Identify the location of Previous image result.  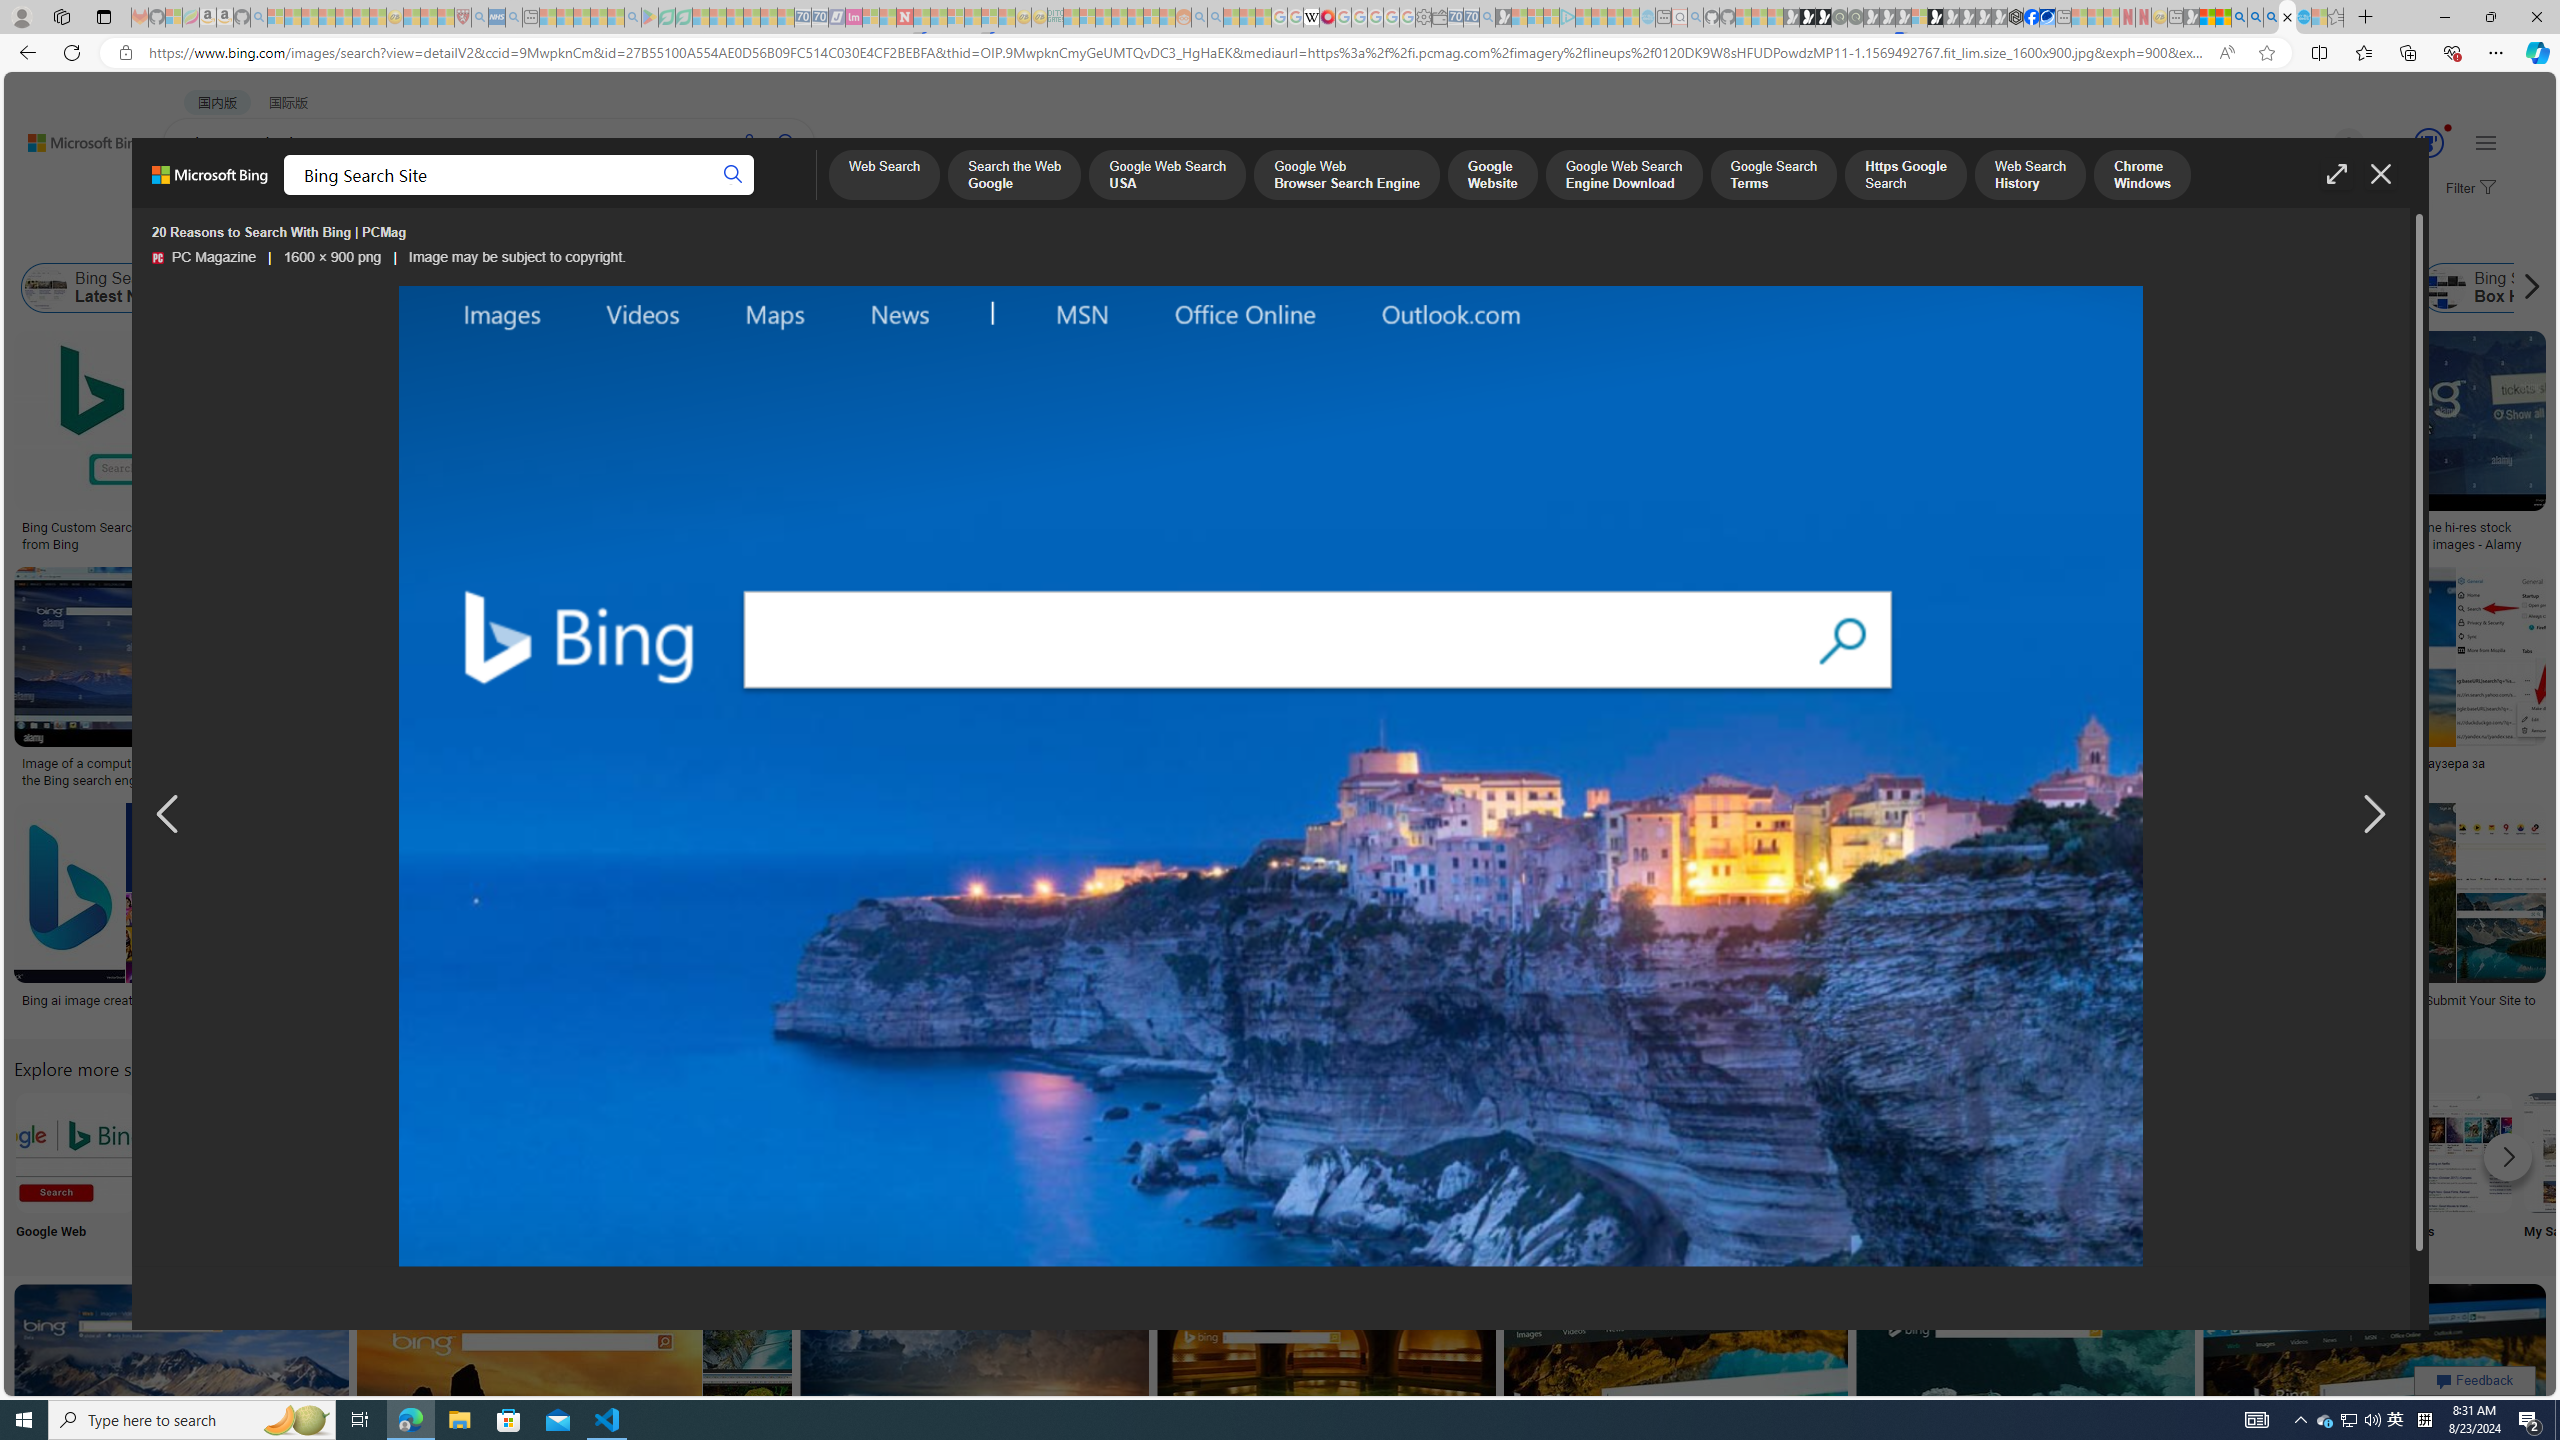
(167, 815).